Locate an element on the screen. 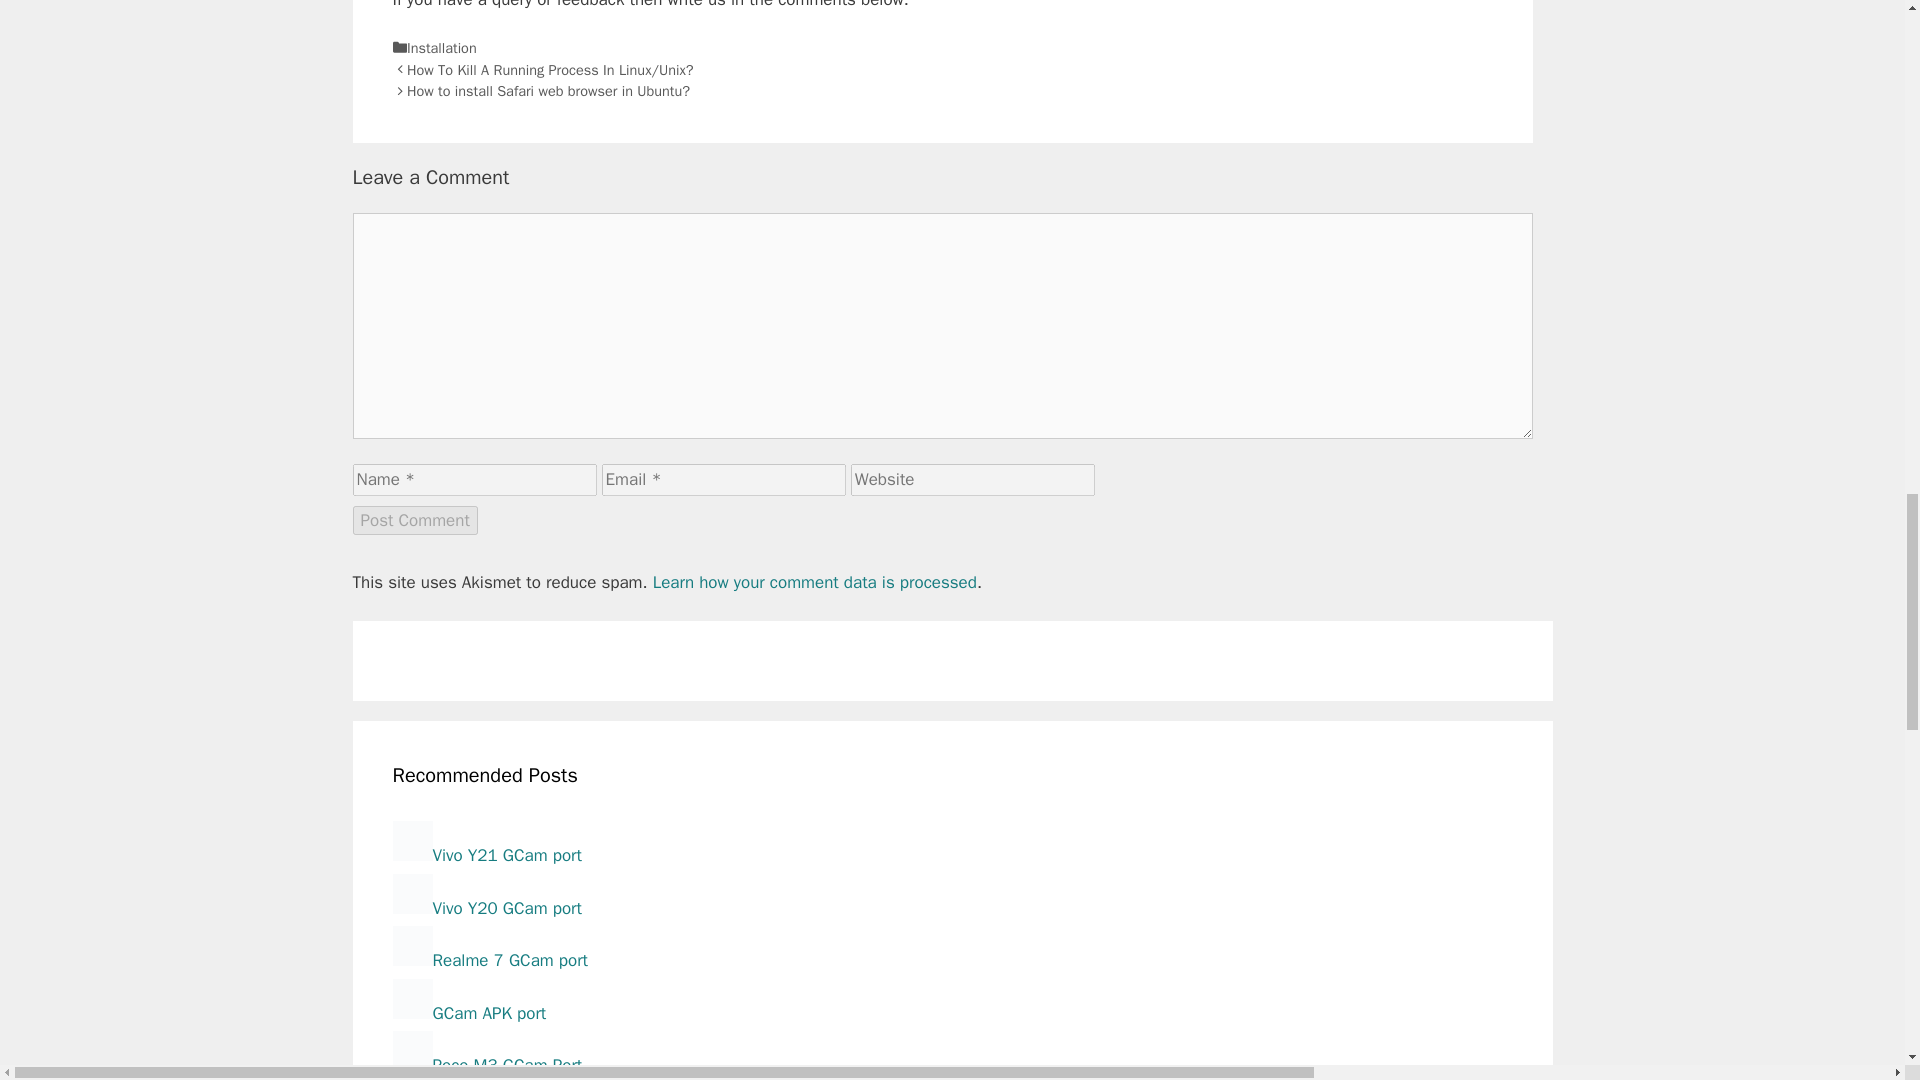 This screenshot has height=1080, width=1920. Download Google Camera apk port for vivo Y21 is located at coordinates (486, 855).